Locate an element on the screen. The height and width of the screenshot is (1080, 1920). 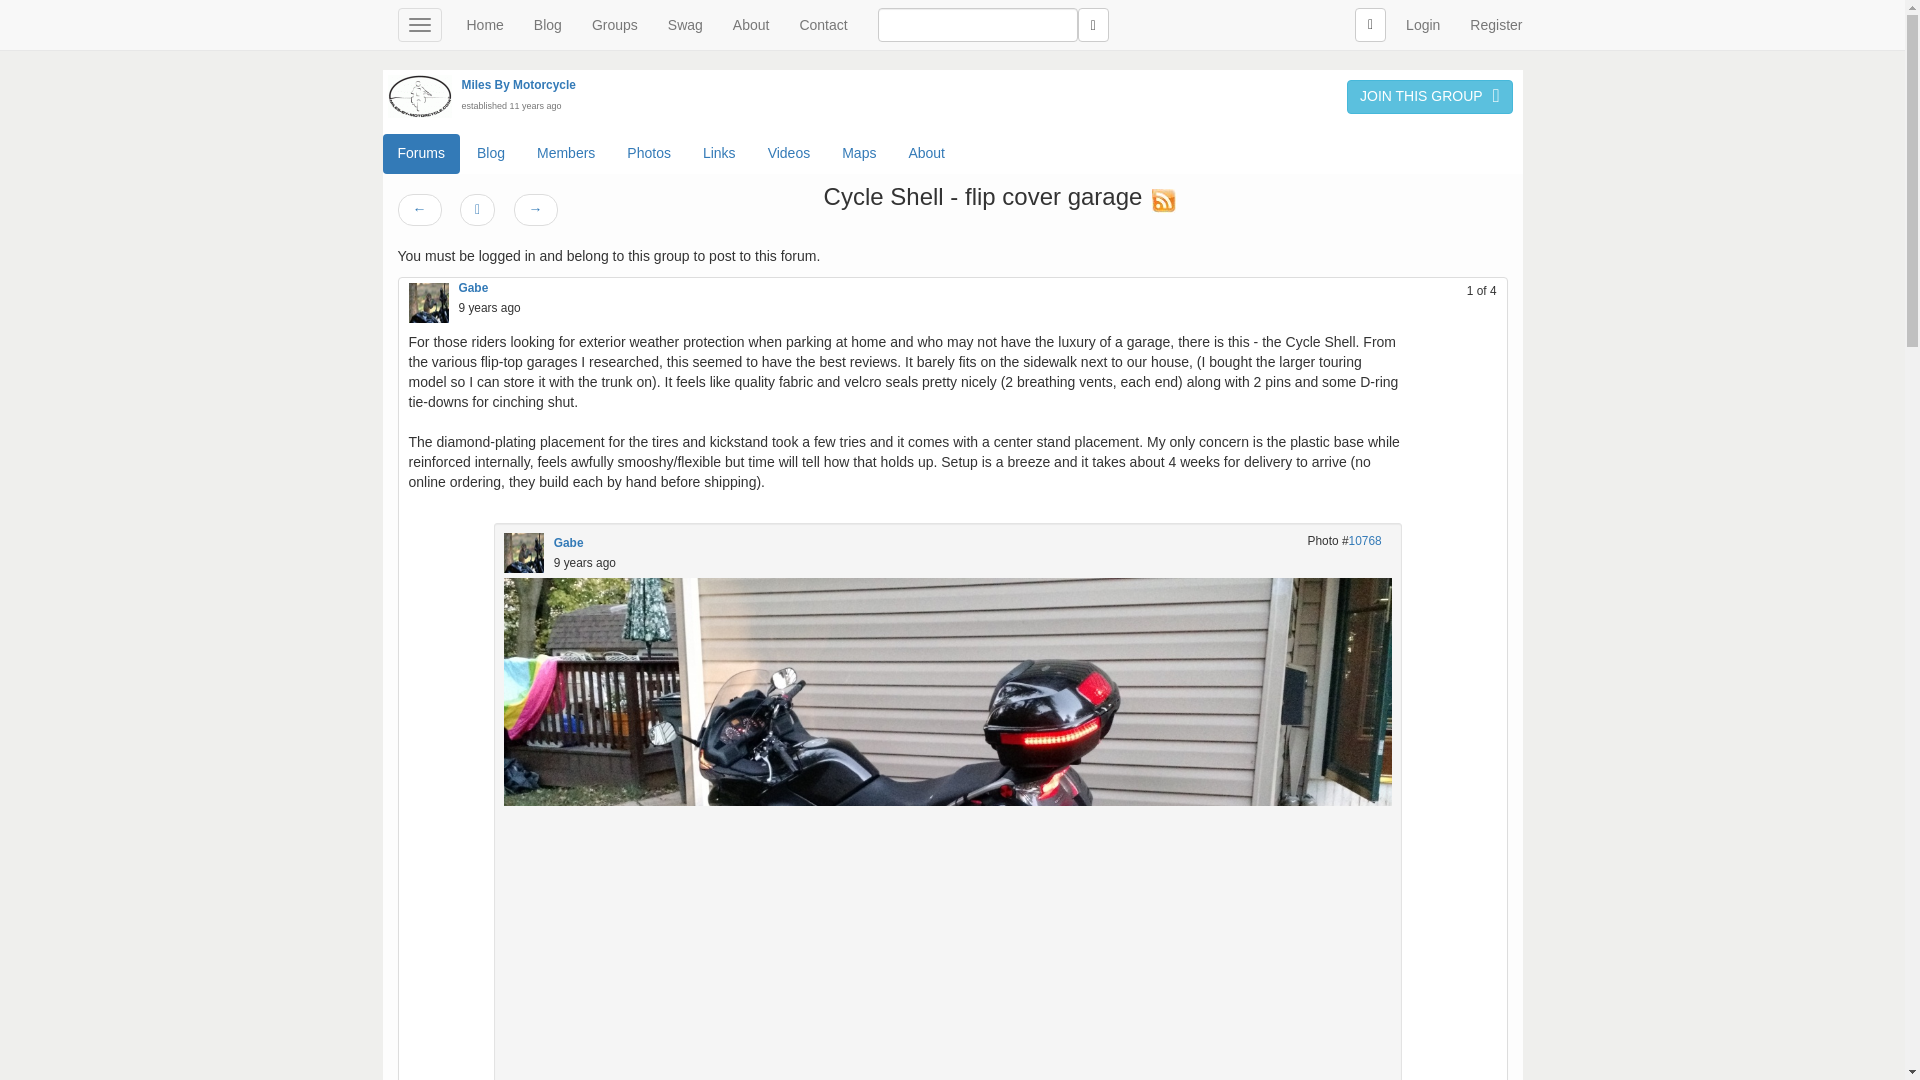
Advanced Search is located at coordinates (1370, 24).